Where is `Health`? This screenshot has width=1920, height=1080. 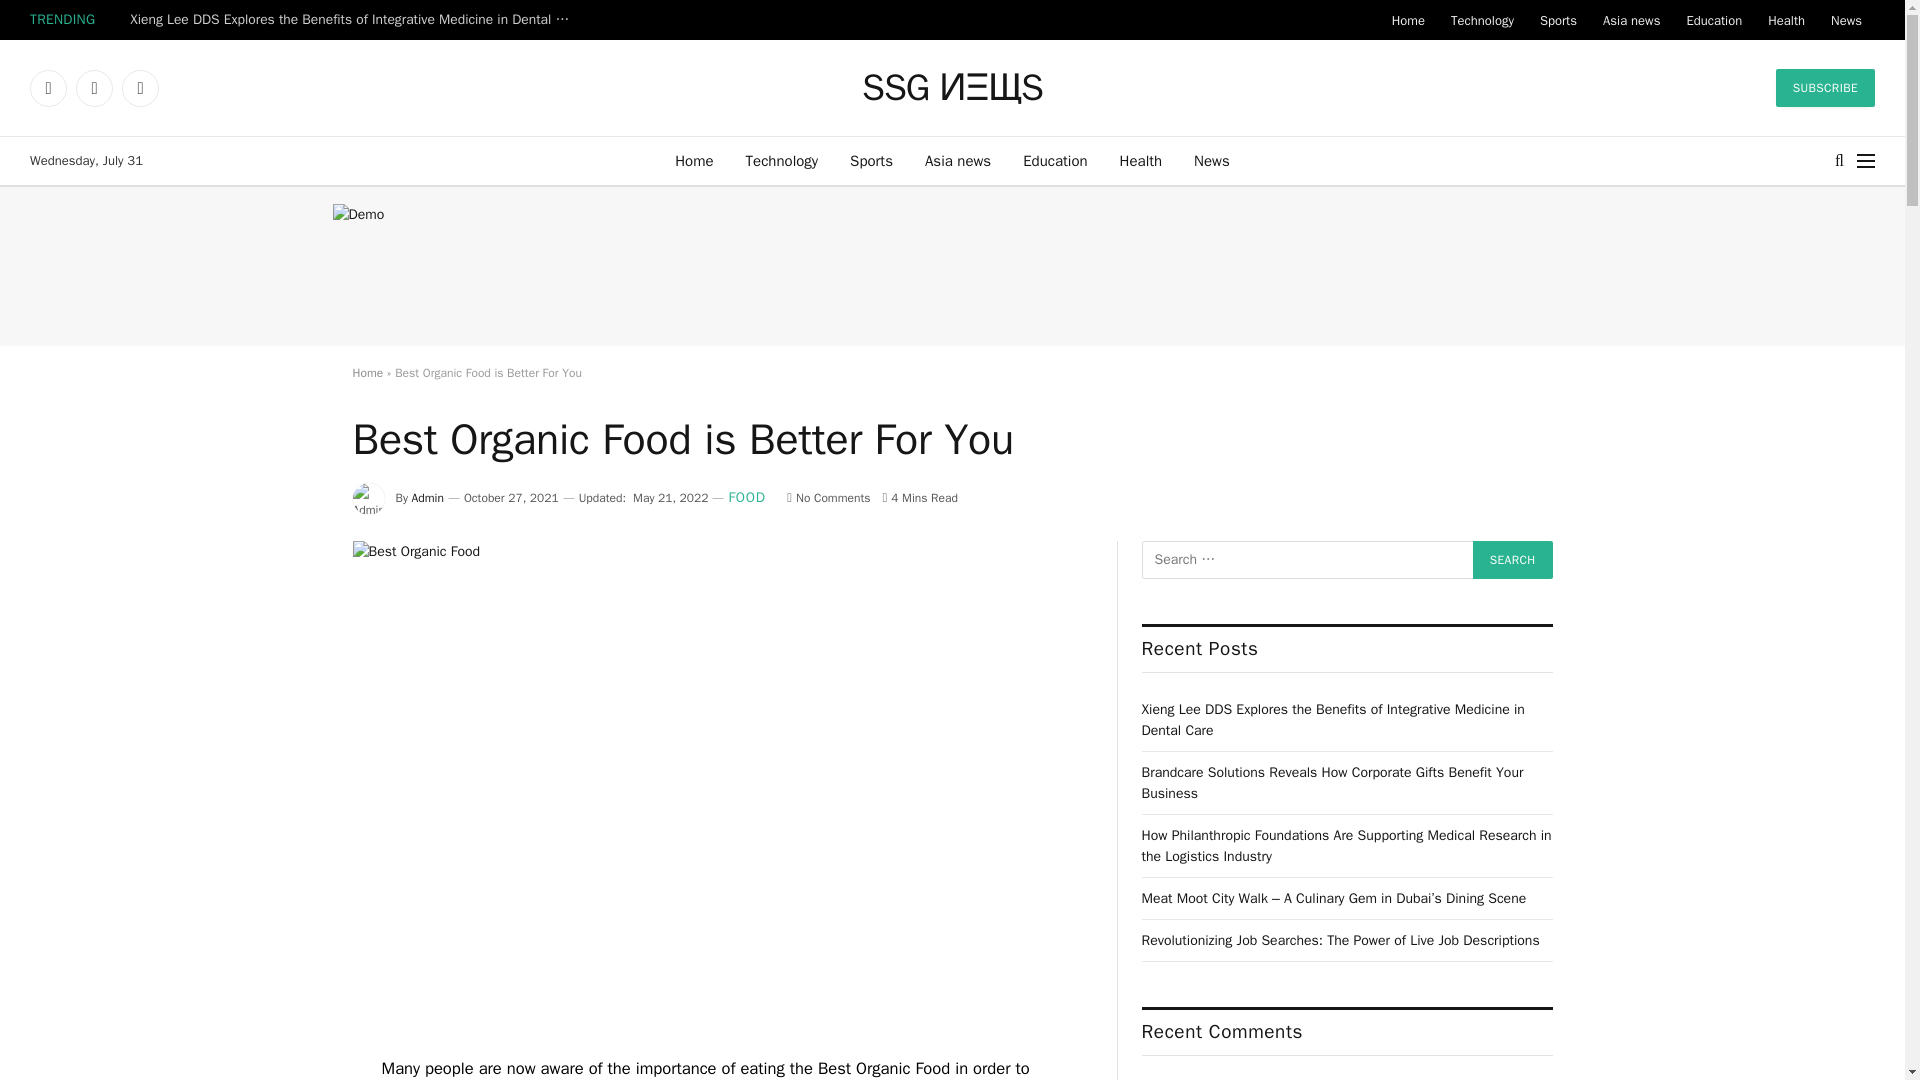 Health is located at coordinates (1141, 160).